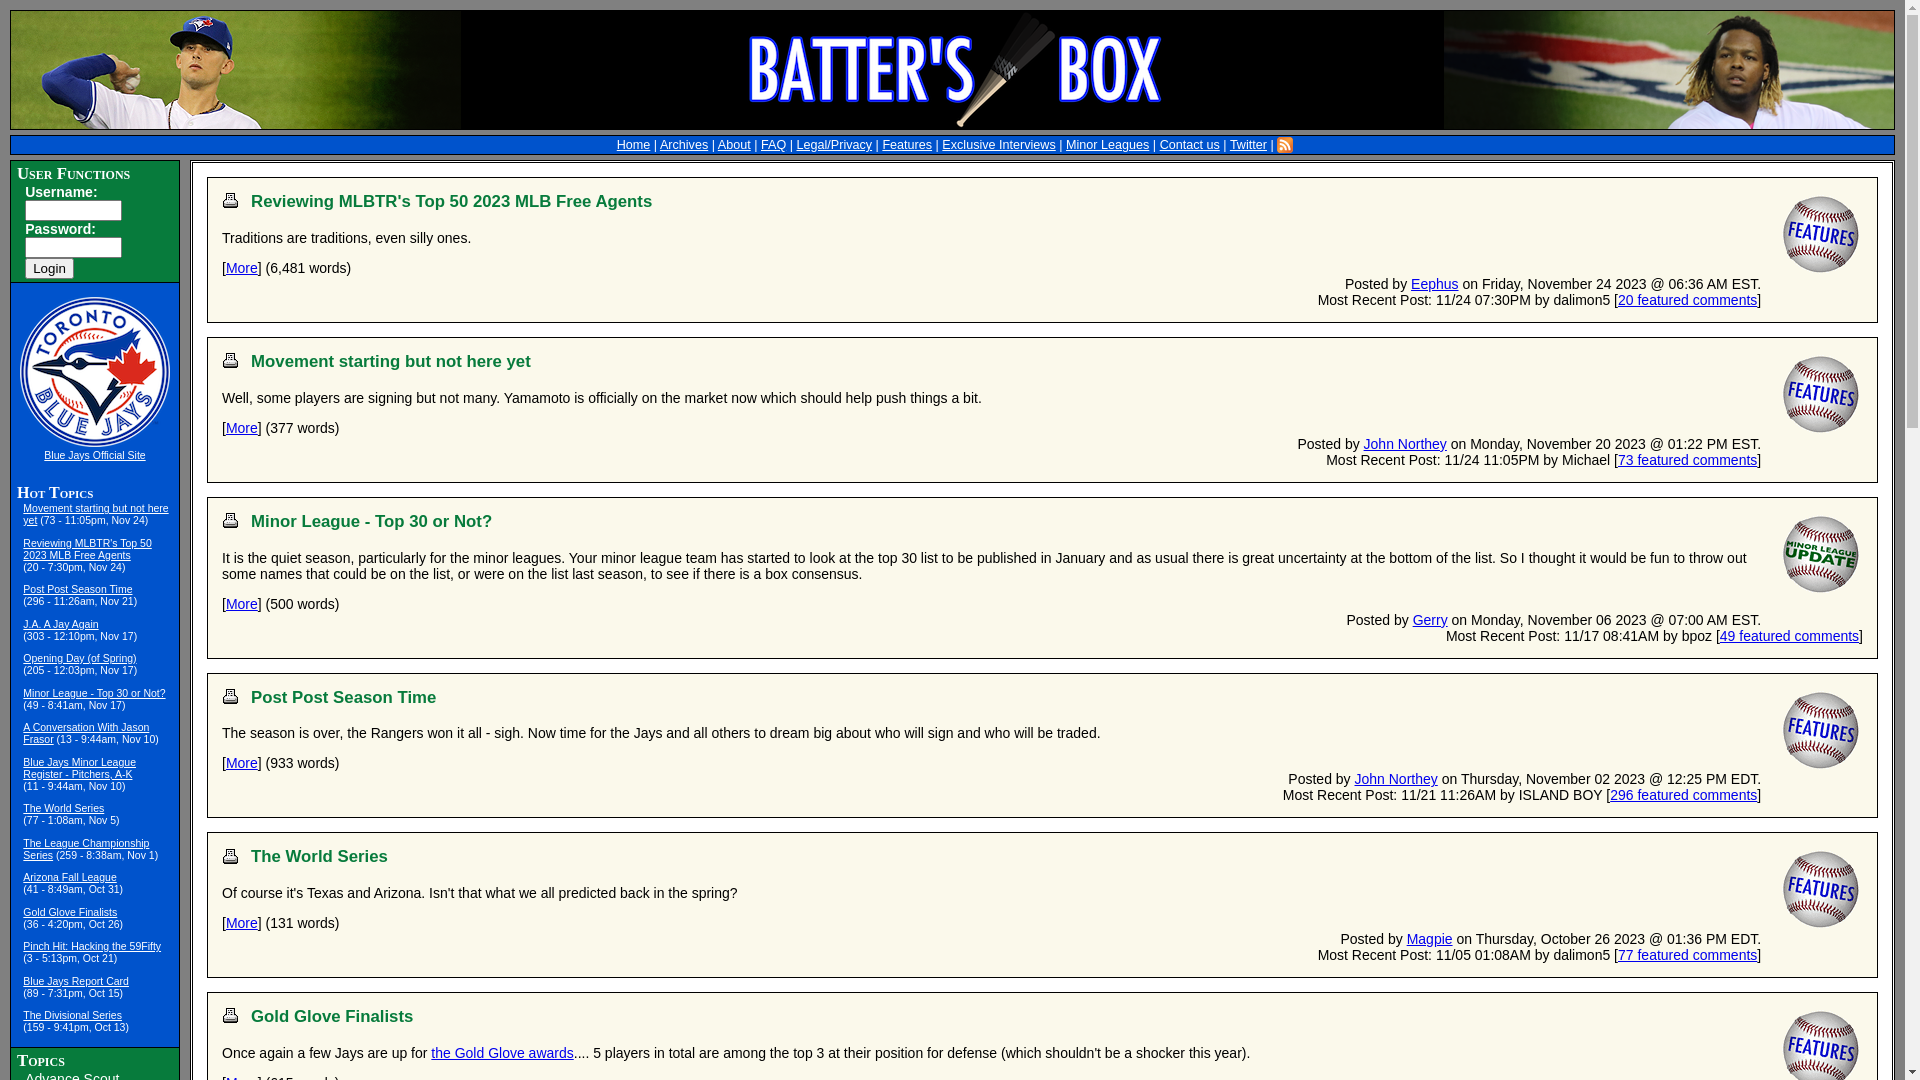 The width and height of the screenshot is (1920, 1080). What do you see at coordinates (1820, 890) in the screenshot?
I see `Features` at bounding box center [1820, 890].